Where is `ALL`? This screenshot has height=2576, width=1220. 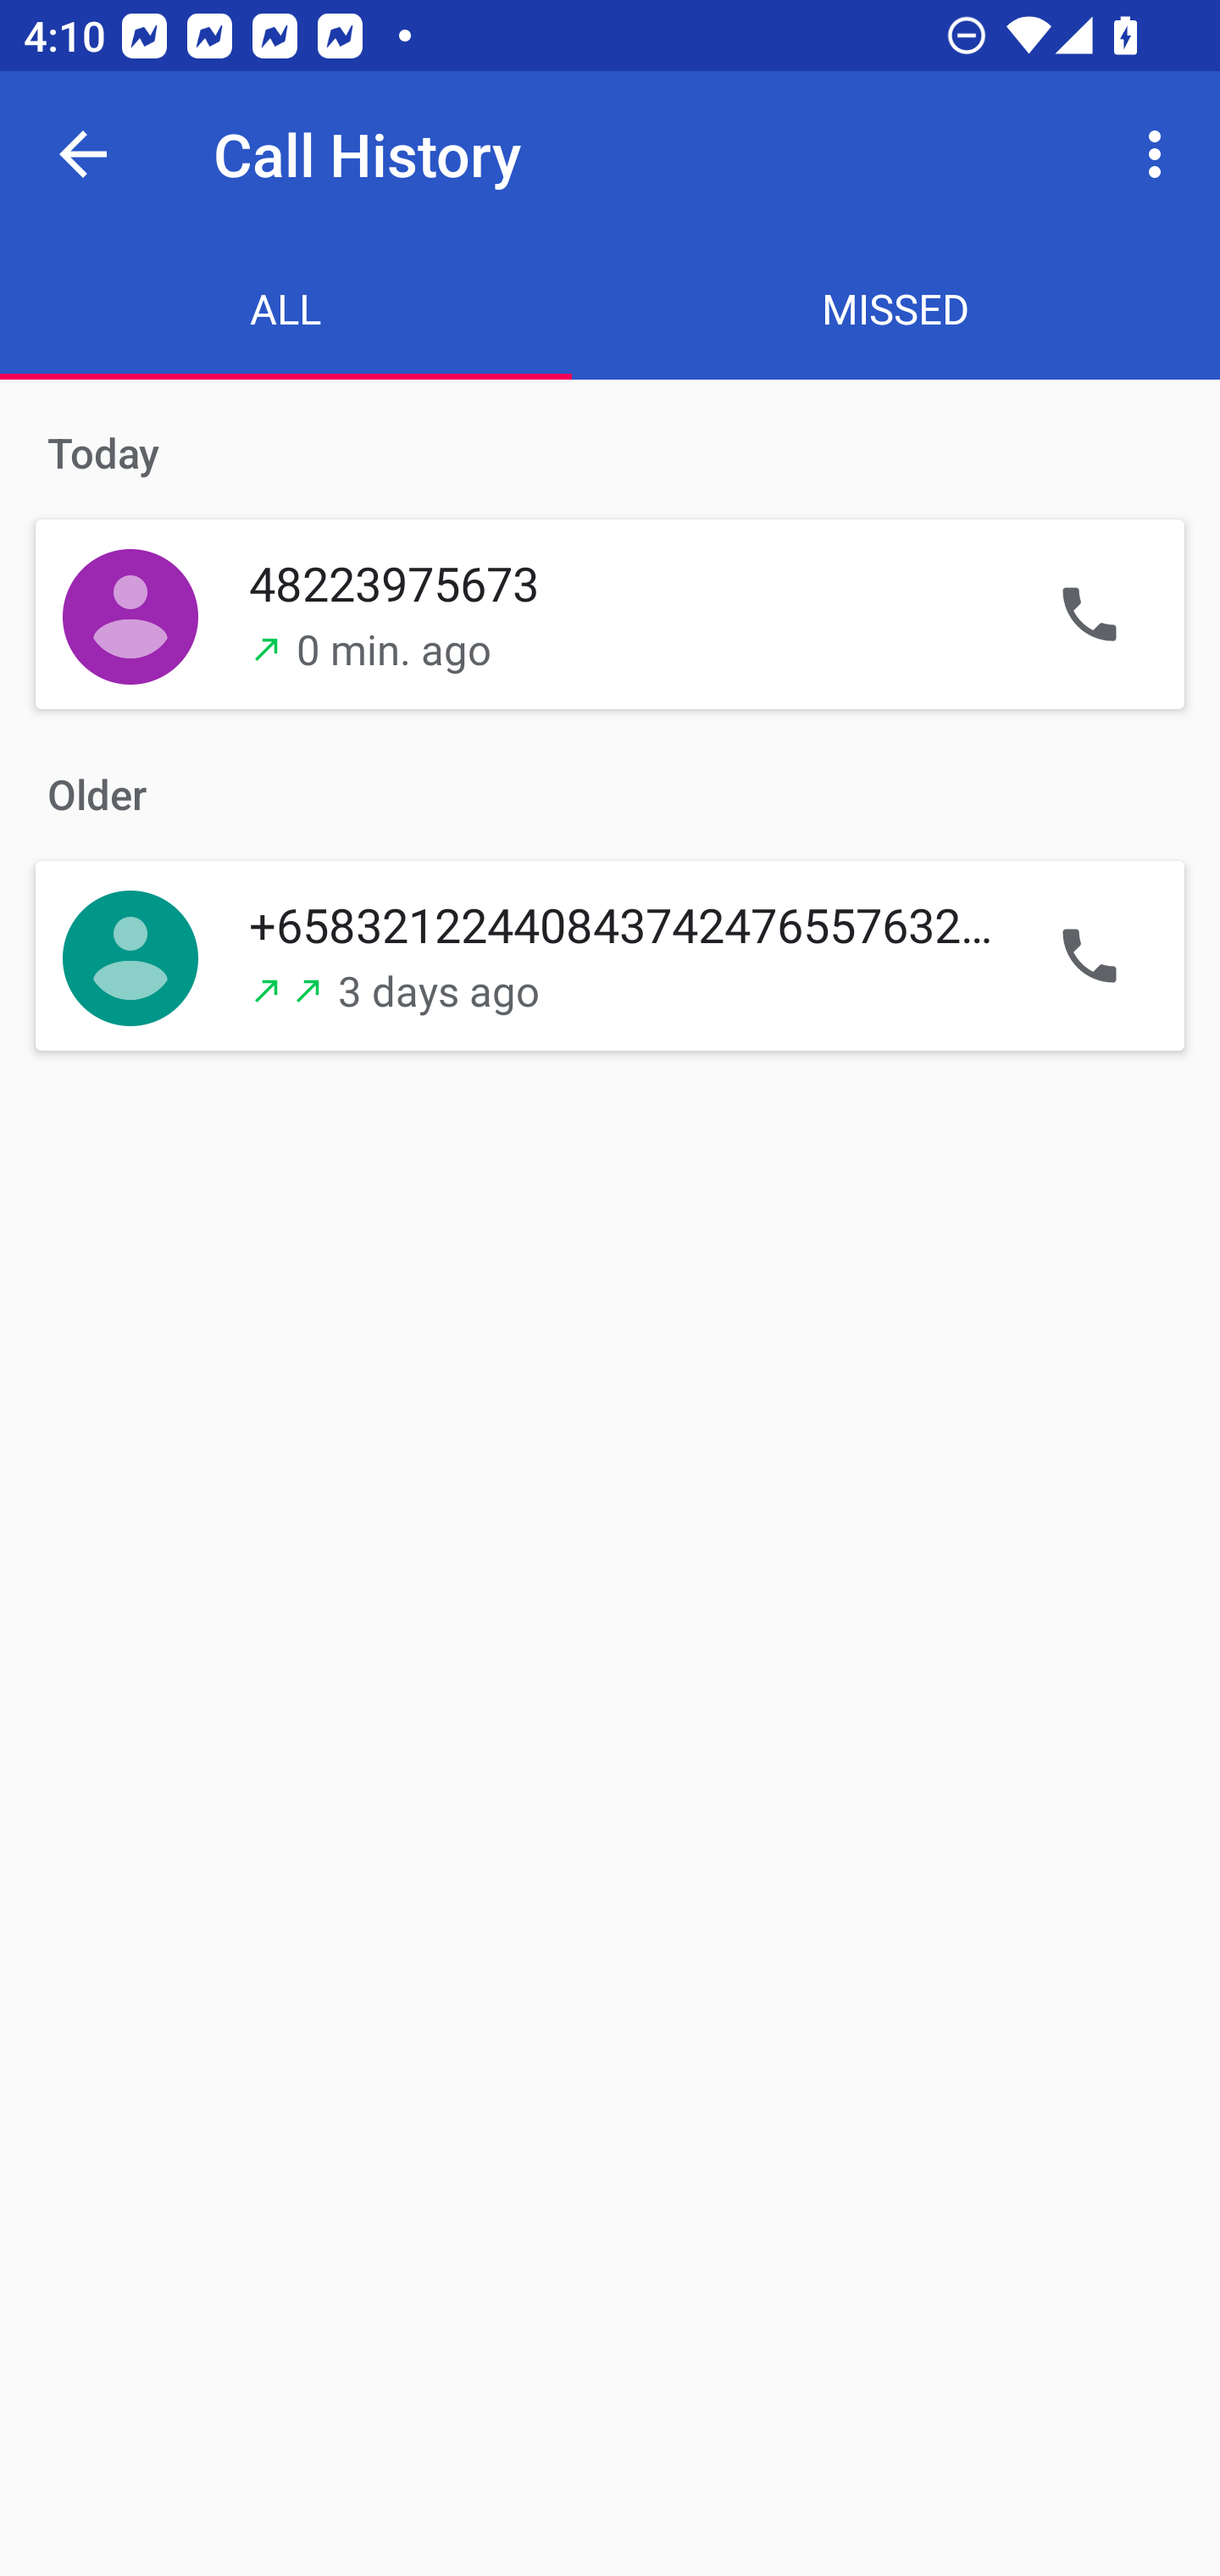
ALL is located at coordinates (286, 307).